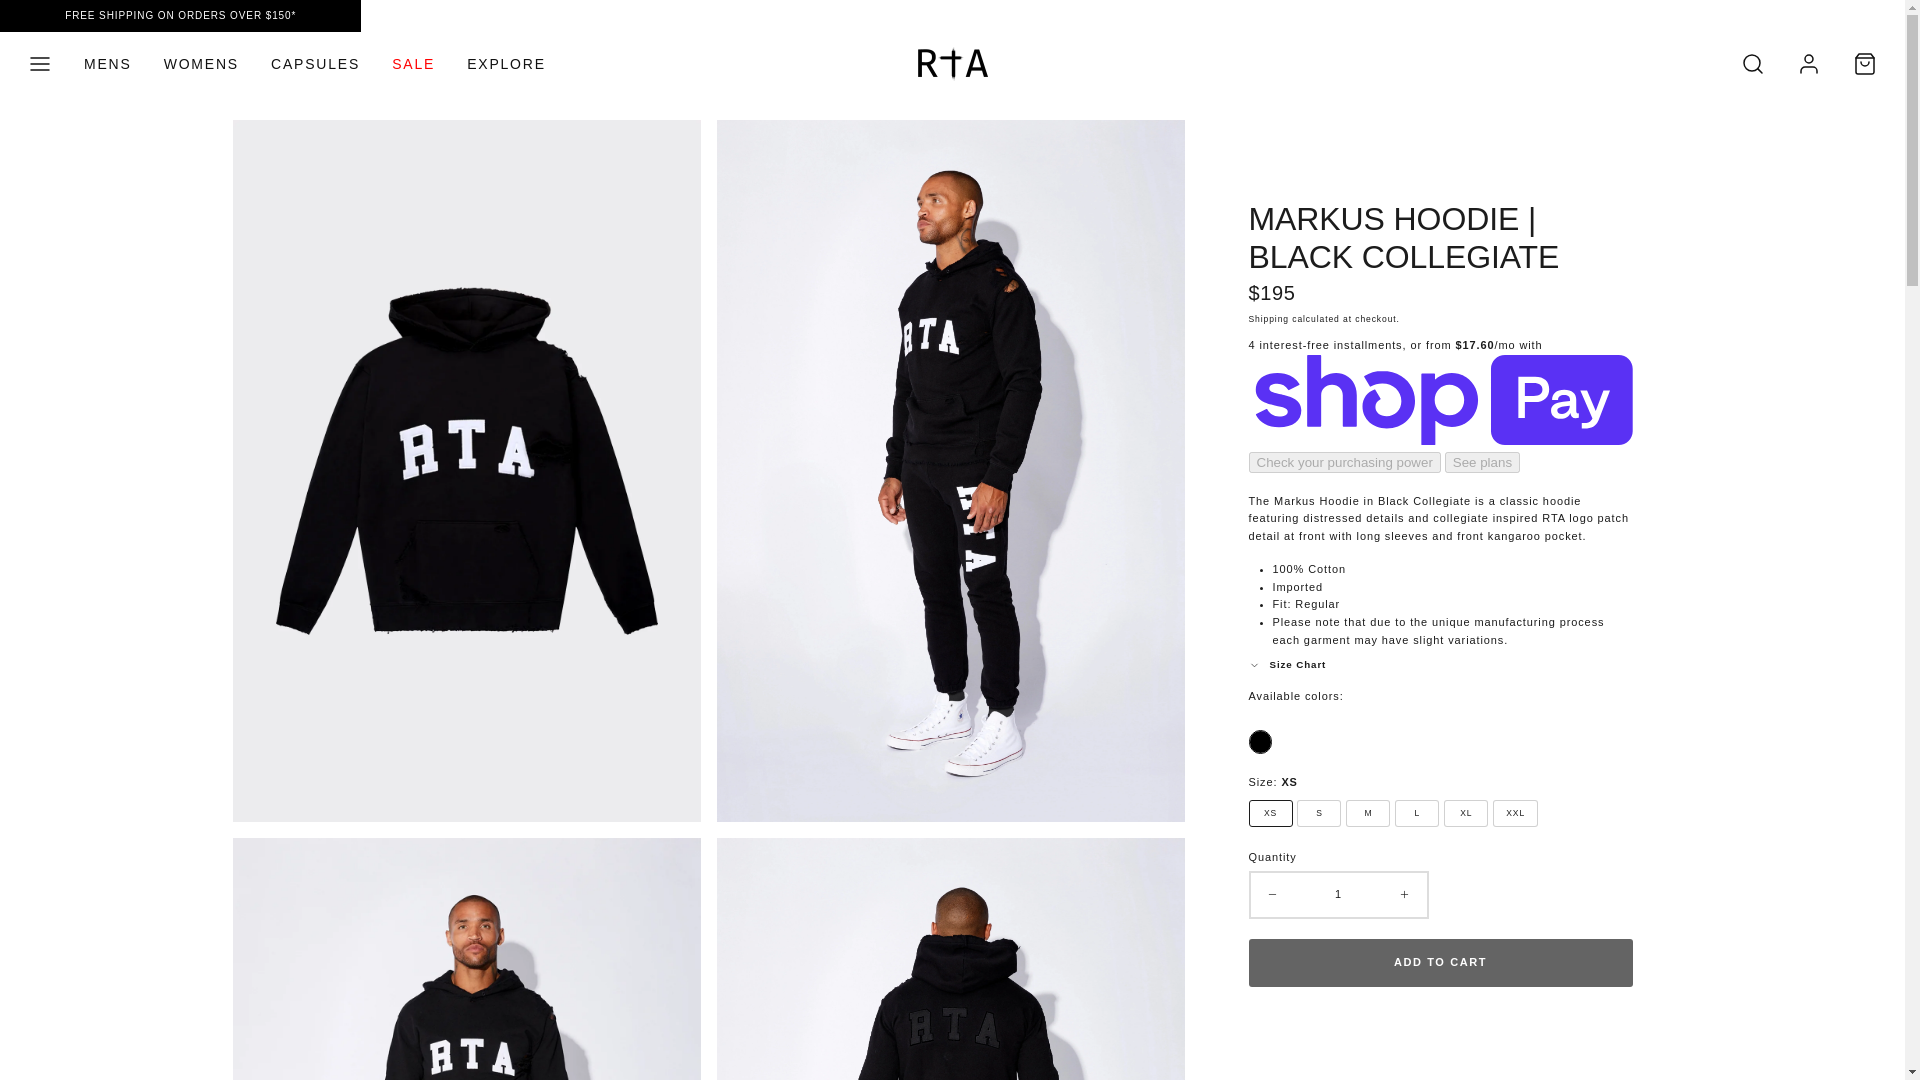  I want to click on CAPSULES, so click(316, 64).